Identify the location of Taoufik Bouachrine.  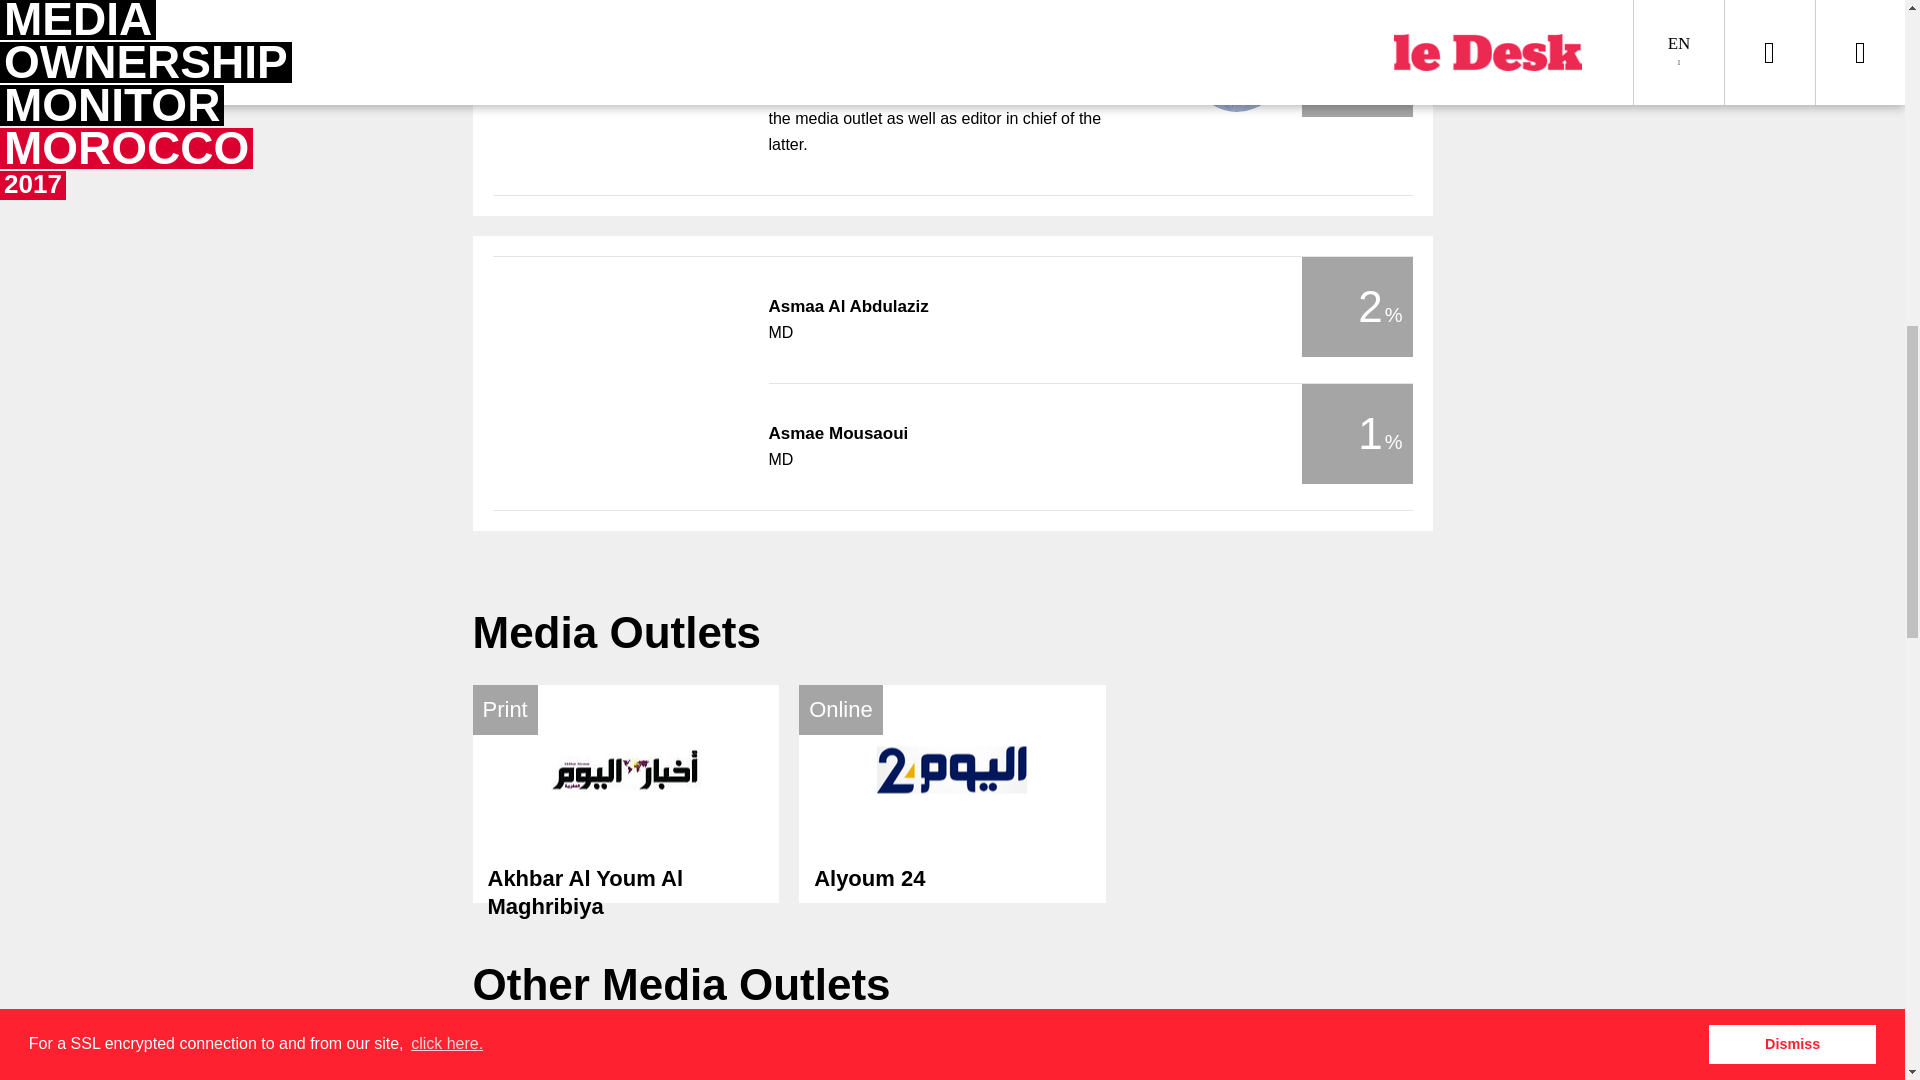
(952, 793).